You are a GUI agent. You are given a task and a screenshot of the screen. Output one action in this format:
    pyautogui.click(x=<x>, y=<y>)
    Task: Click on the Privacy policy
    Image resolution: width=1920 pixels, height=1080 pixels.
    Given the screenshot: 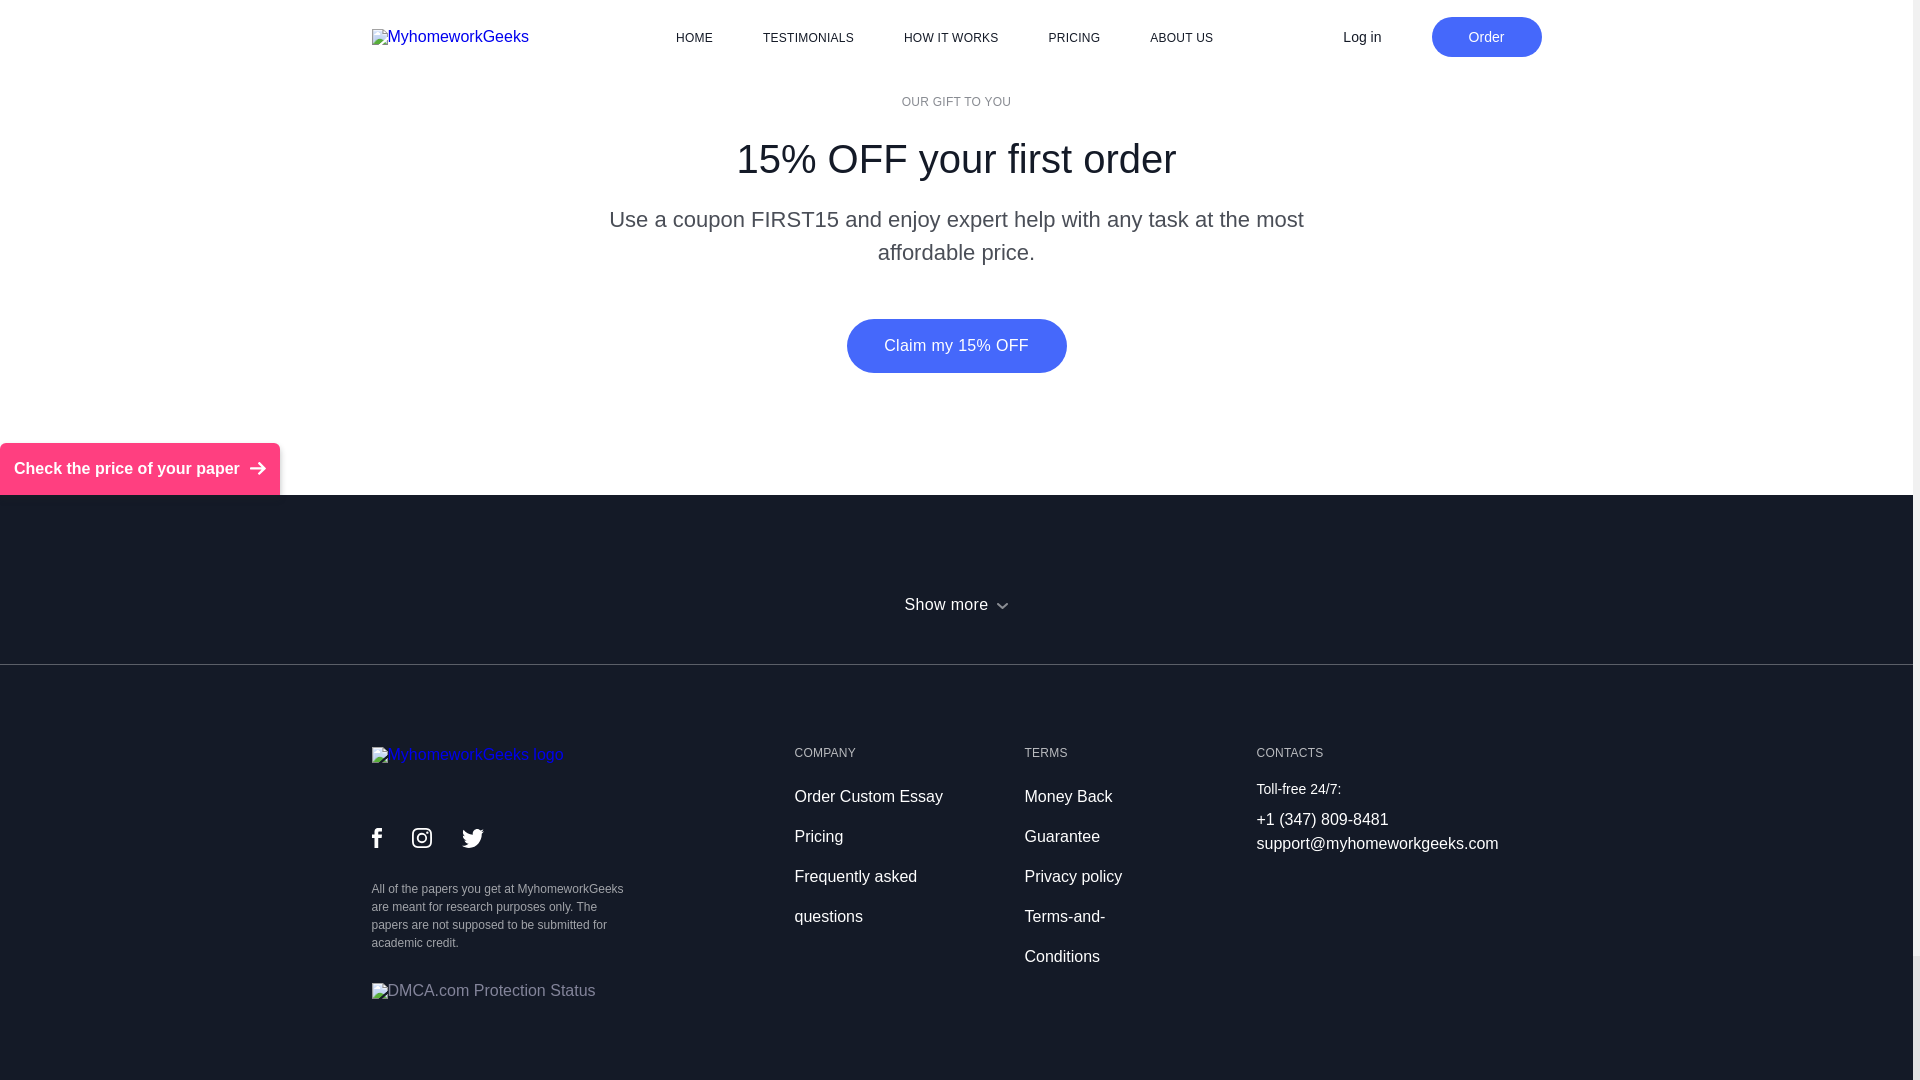 What is the action you would take?
    pyautogui.click(x=1072, y=876)
    